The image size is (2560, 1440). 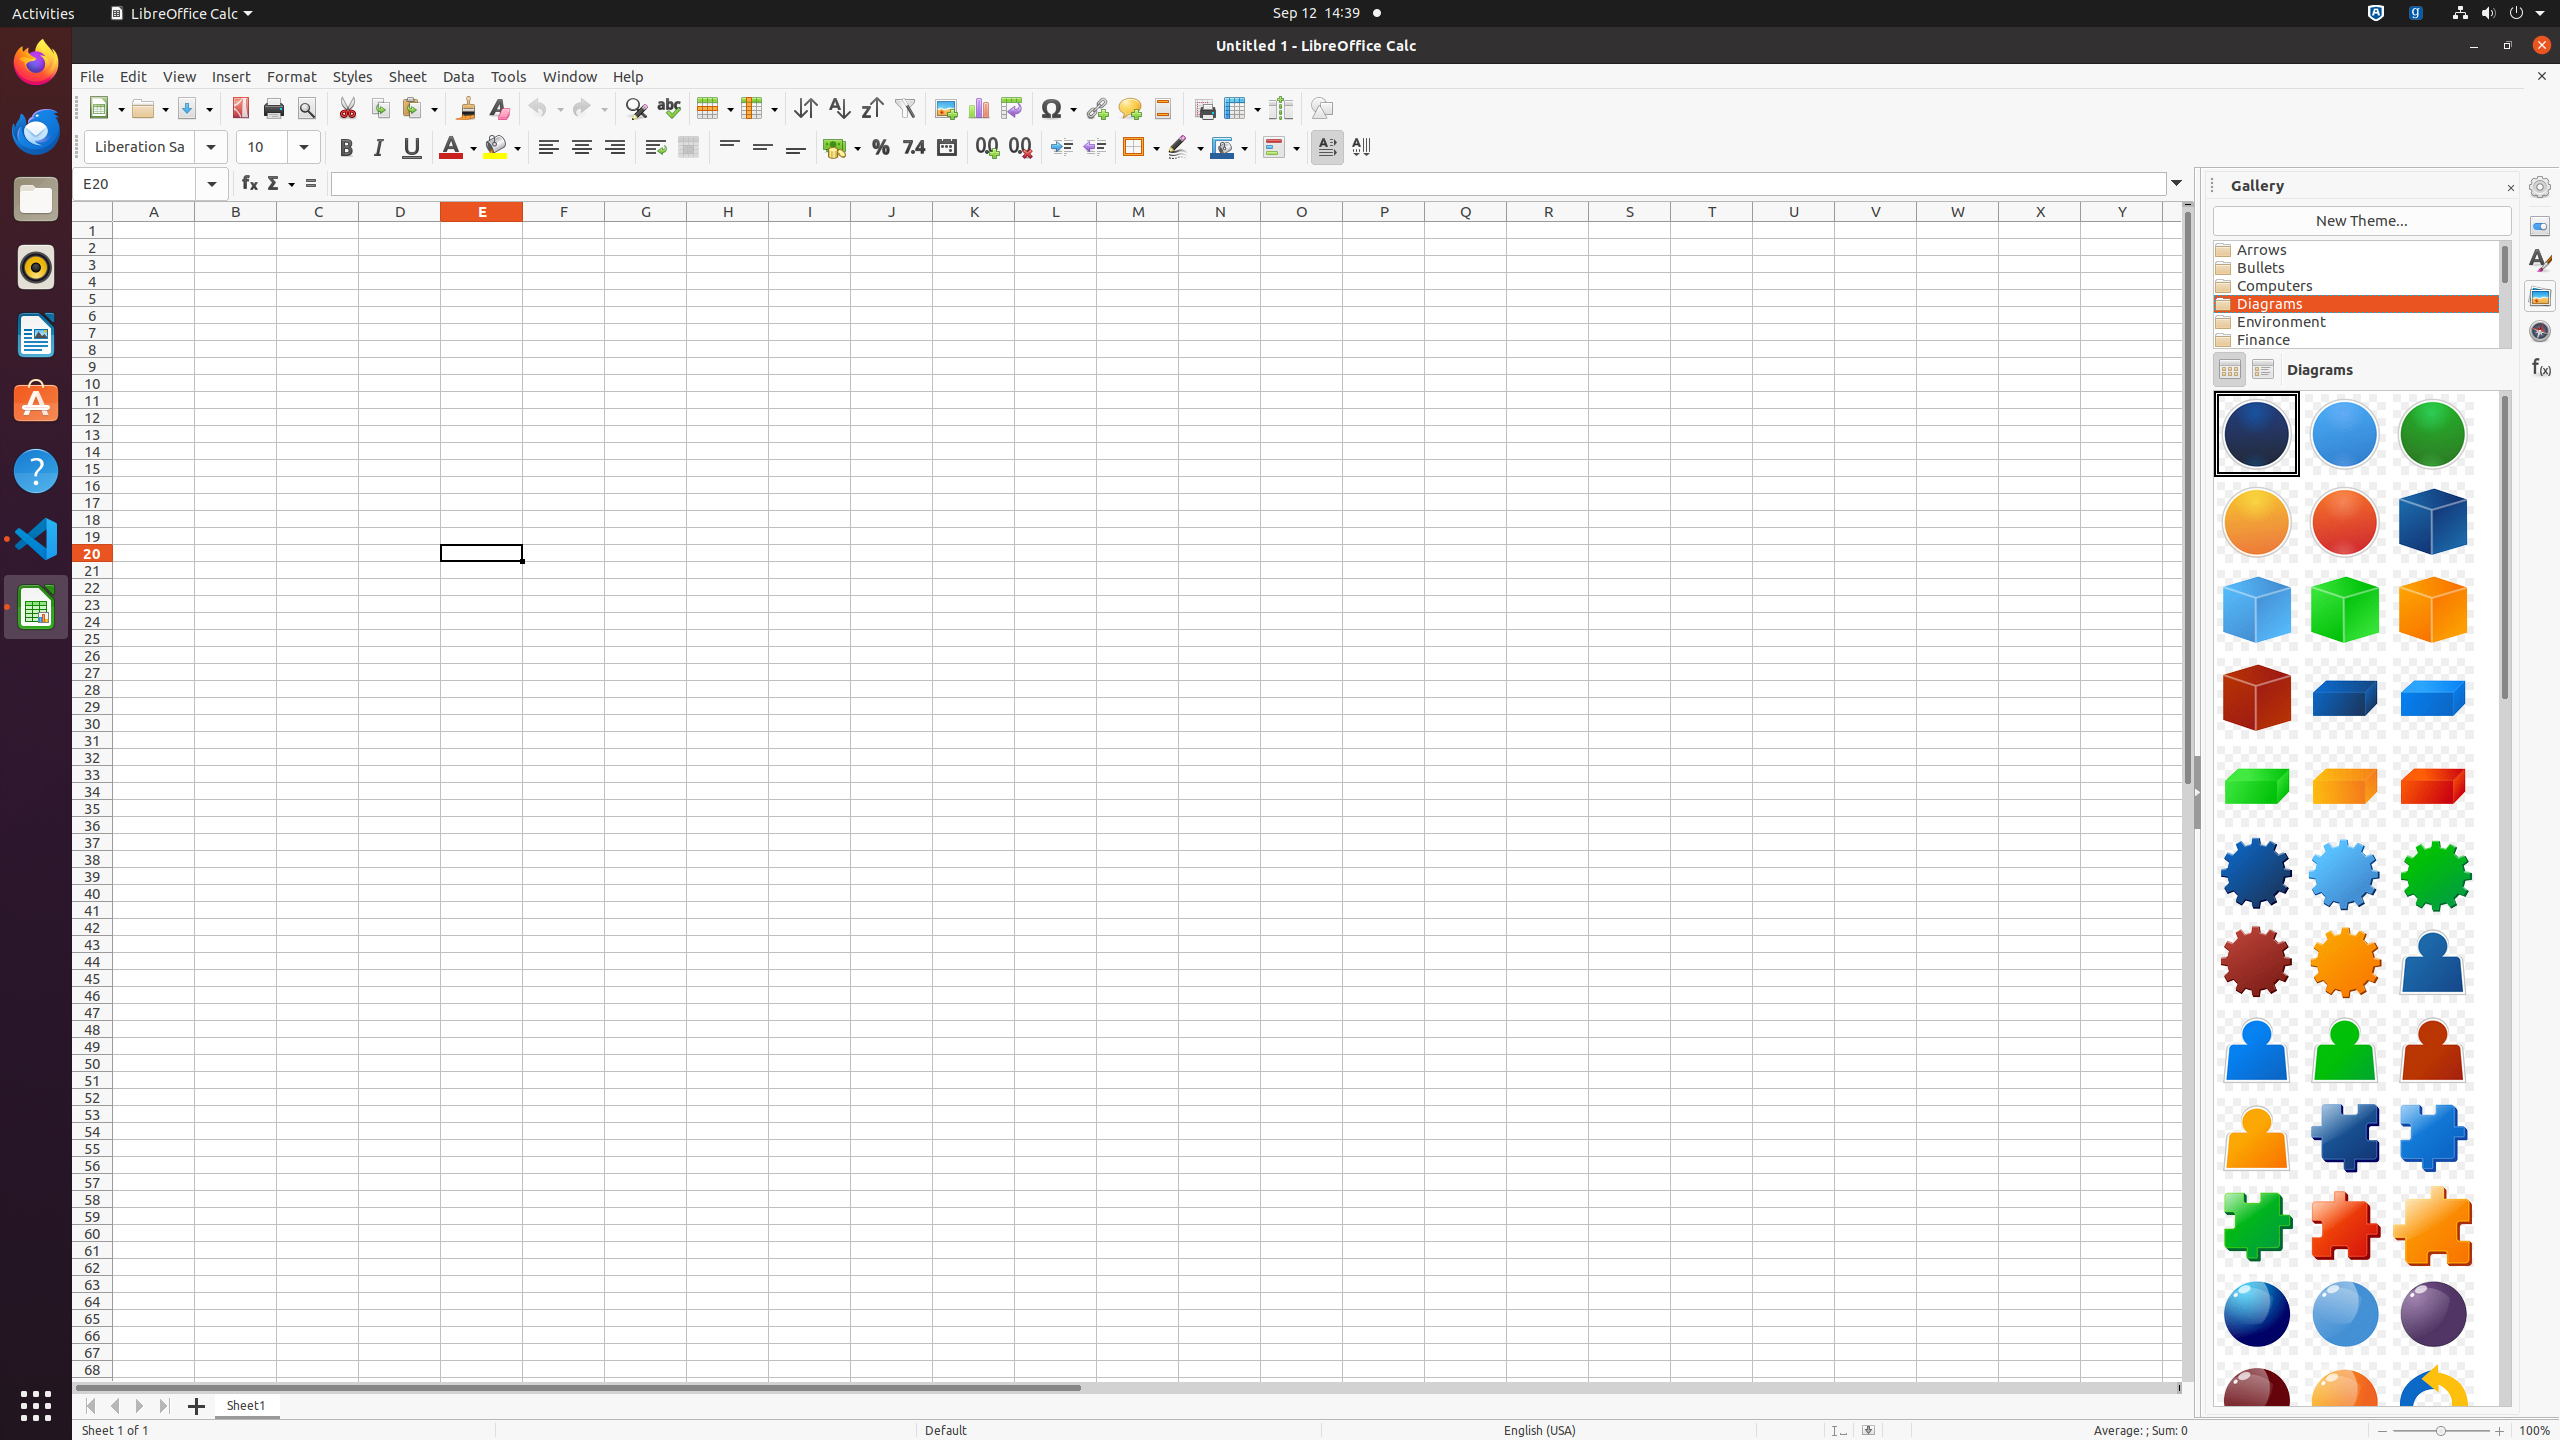 What do you see at coordinates (2433, 434) in the screenshot?
I see `Component-Circle03-Transparent-Green` at bounding box center [2433, 434].